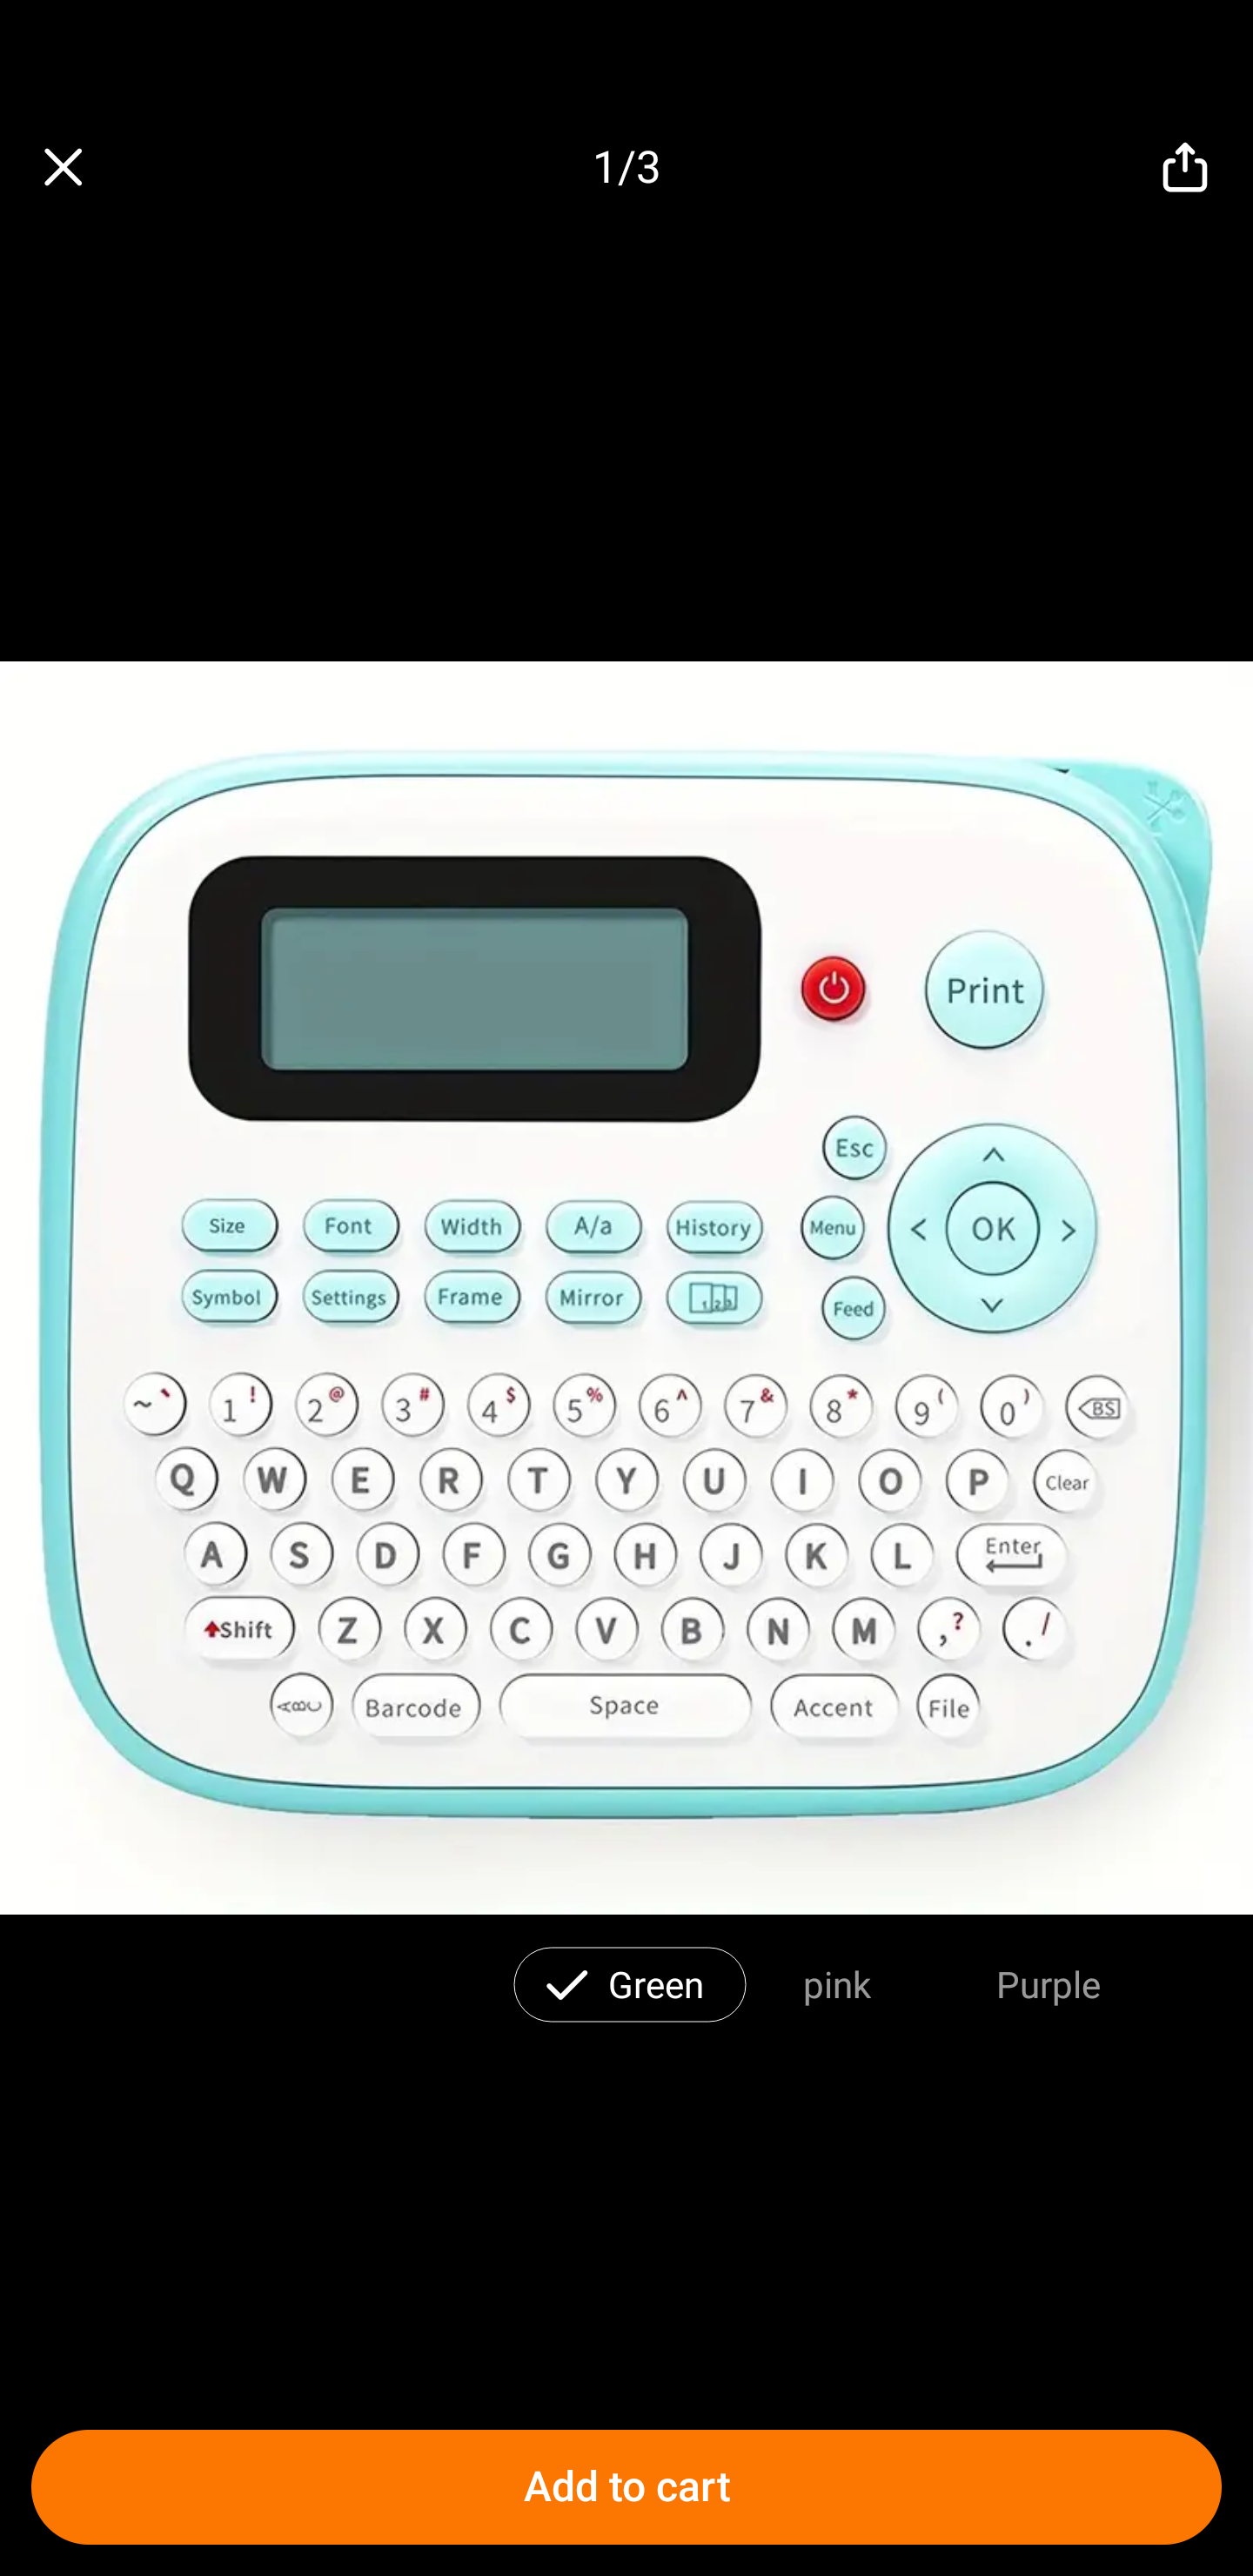 The width and height of the screenshot is (1253, 2576). Describe the element at coordinates (1048, 1982) in the screenshot. I see `Purple` at that location.